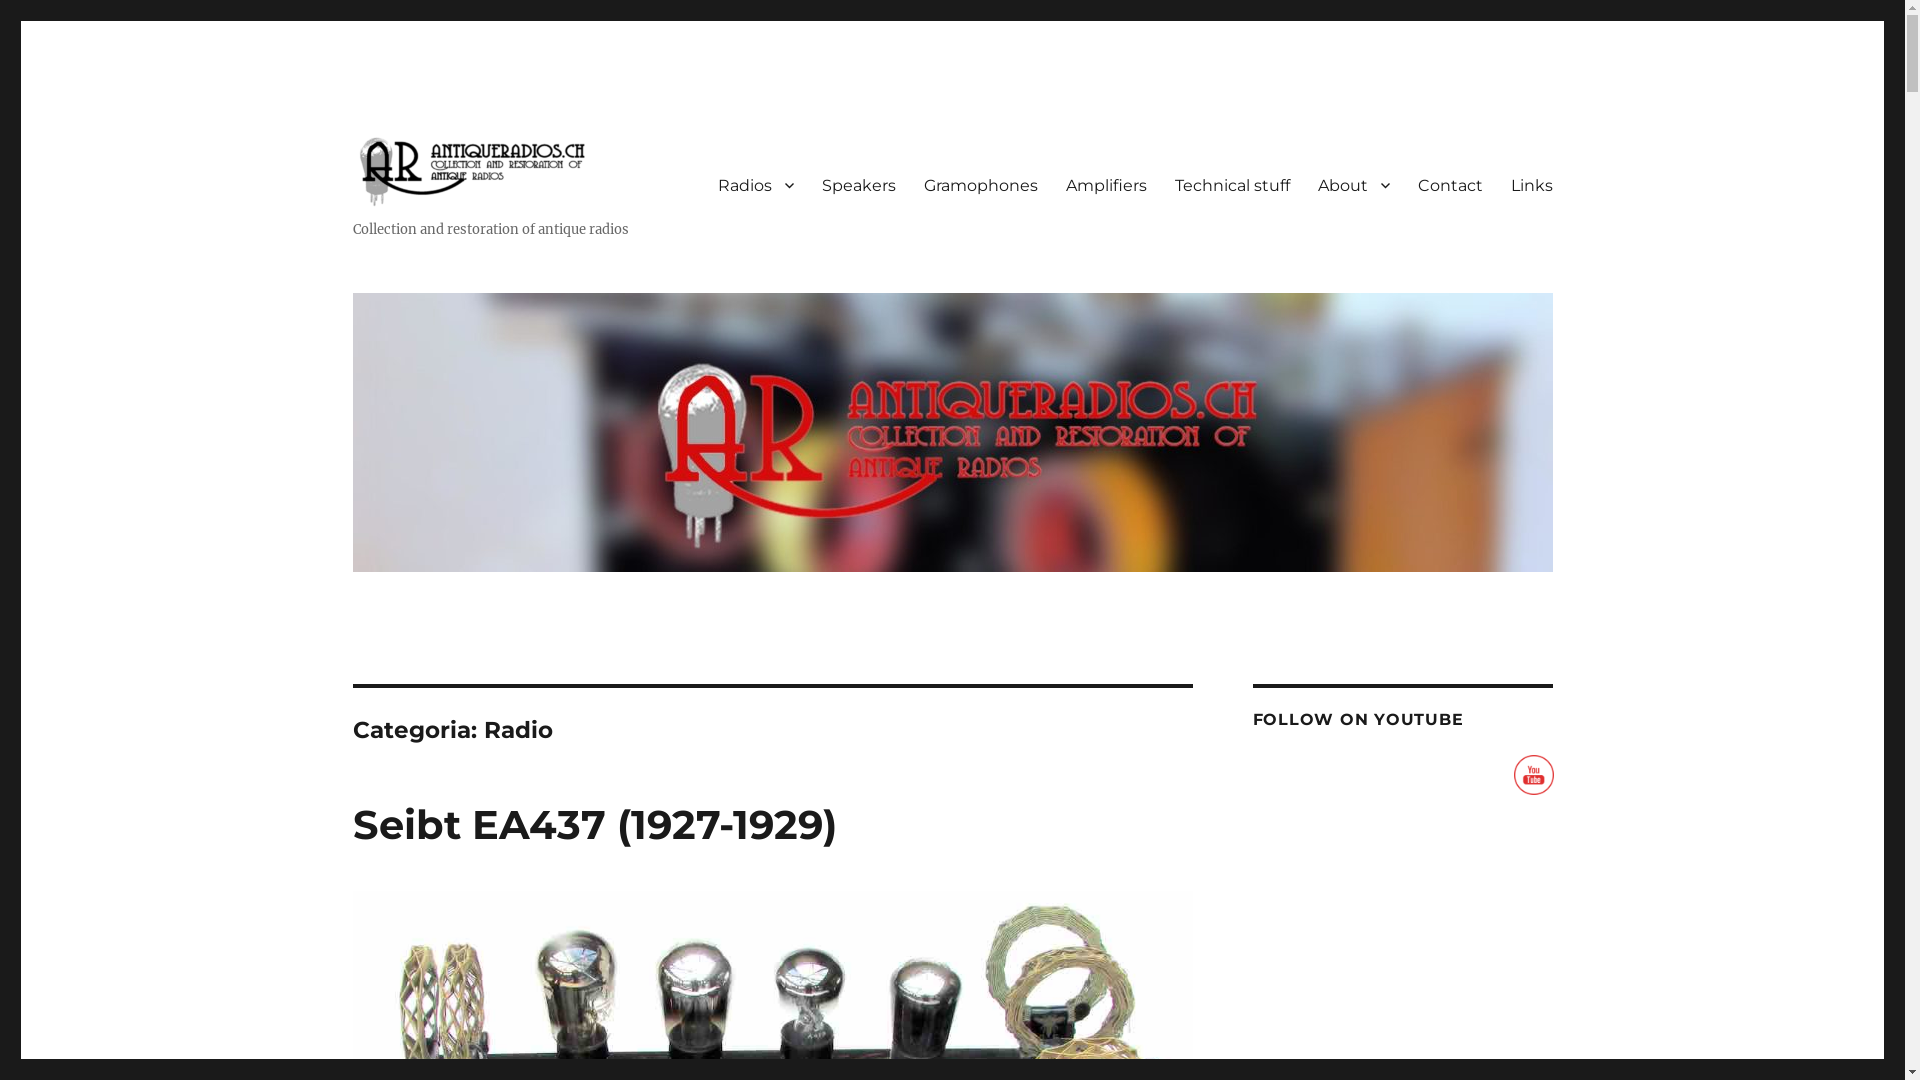 This screenshot has height=1080, width=1920. What do you see at coordinates (594, 824) in the screenshot?
I see `Seibt EA437 (1927-1929)` at bounding box center [594, 824].